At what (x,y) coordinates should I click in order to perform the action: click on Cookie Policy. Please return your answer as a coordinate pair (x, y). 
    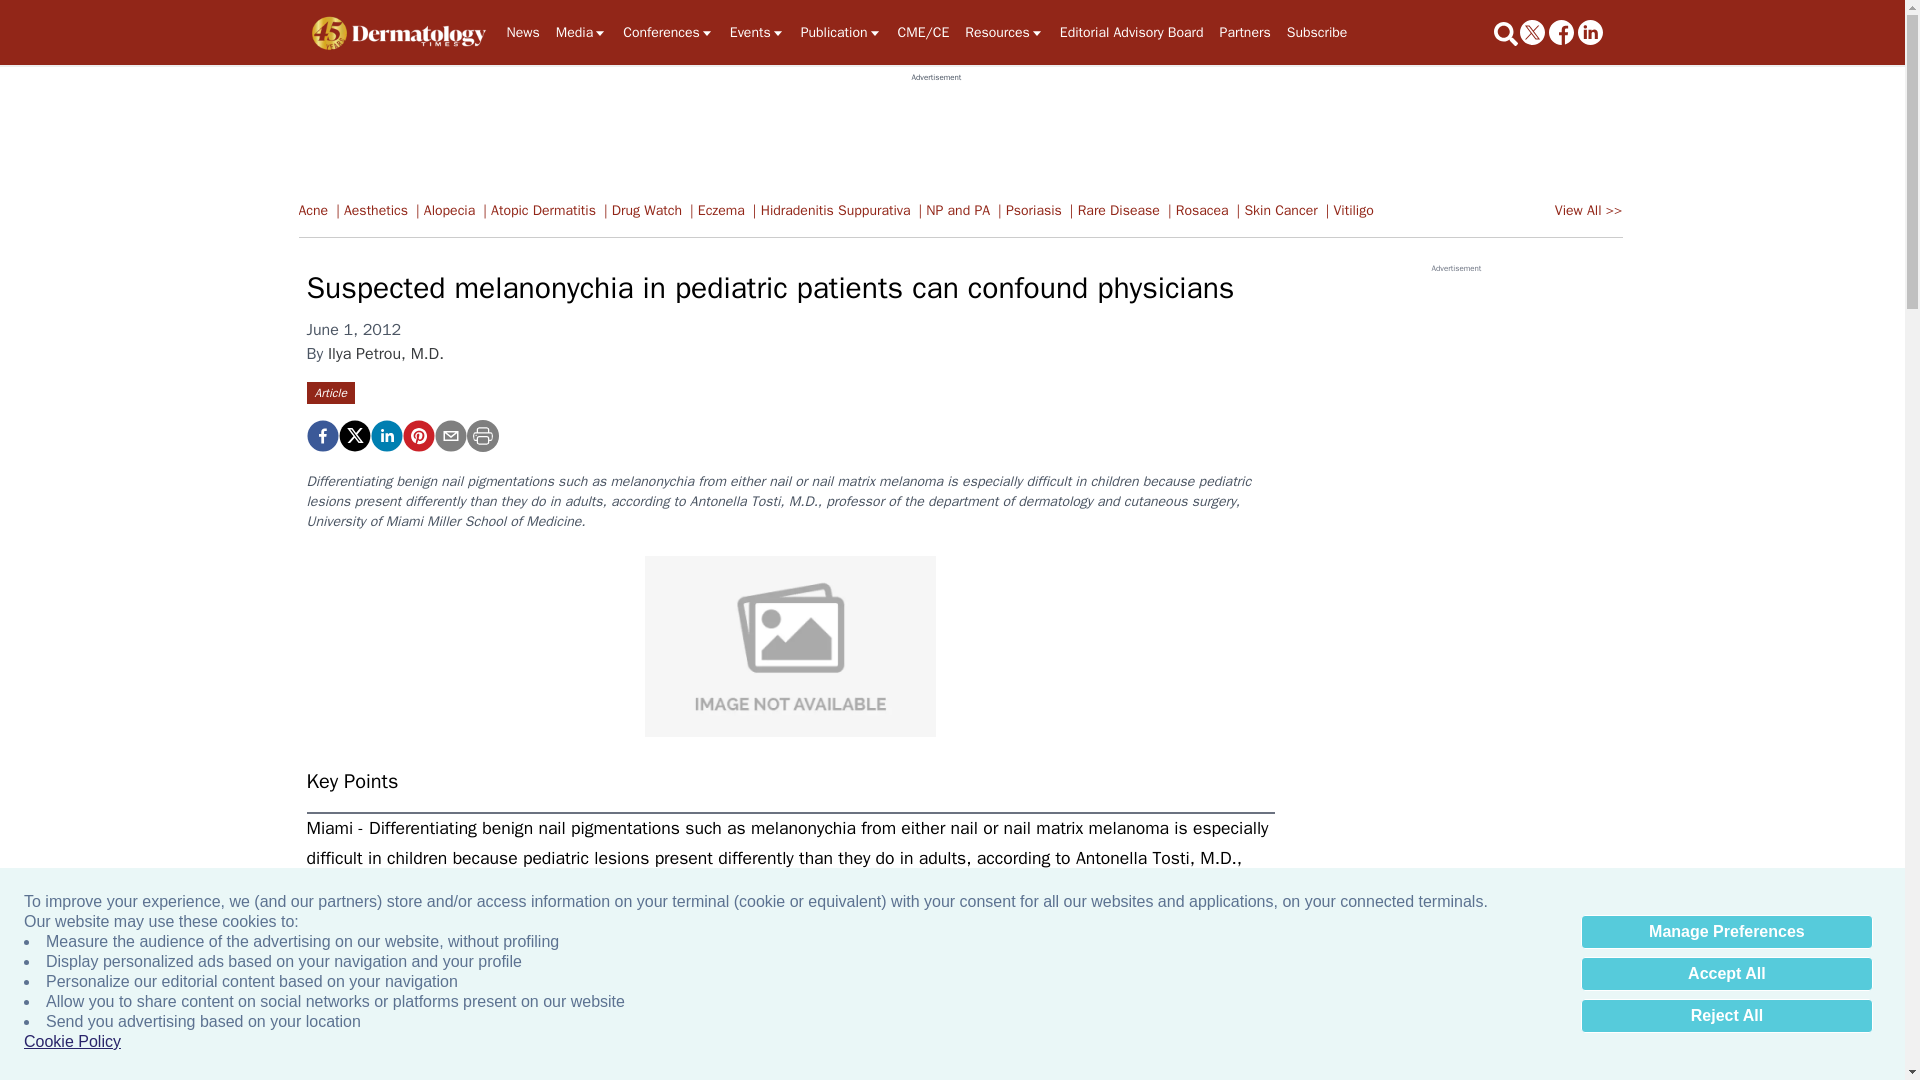
    Looking at the image, I should click on (72, 1042).